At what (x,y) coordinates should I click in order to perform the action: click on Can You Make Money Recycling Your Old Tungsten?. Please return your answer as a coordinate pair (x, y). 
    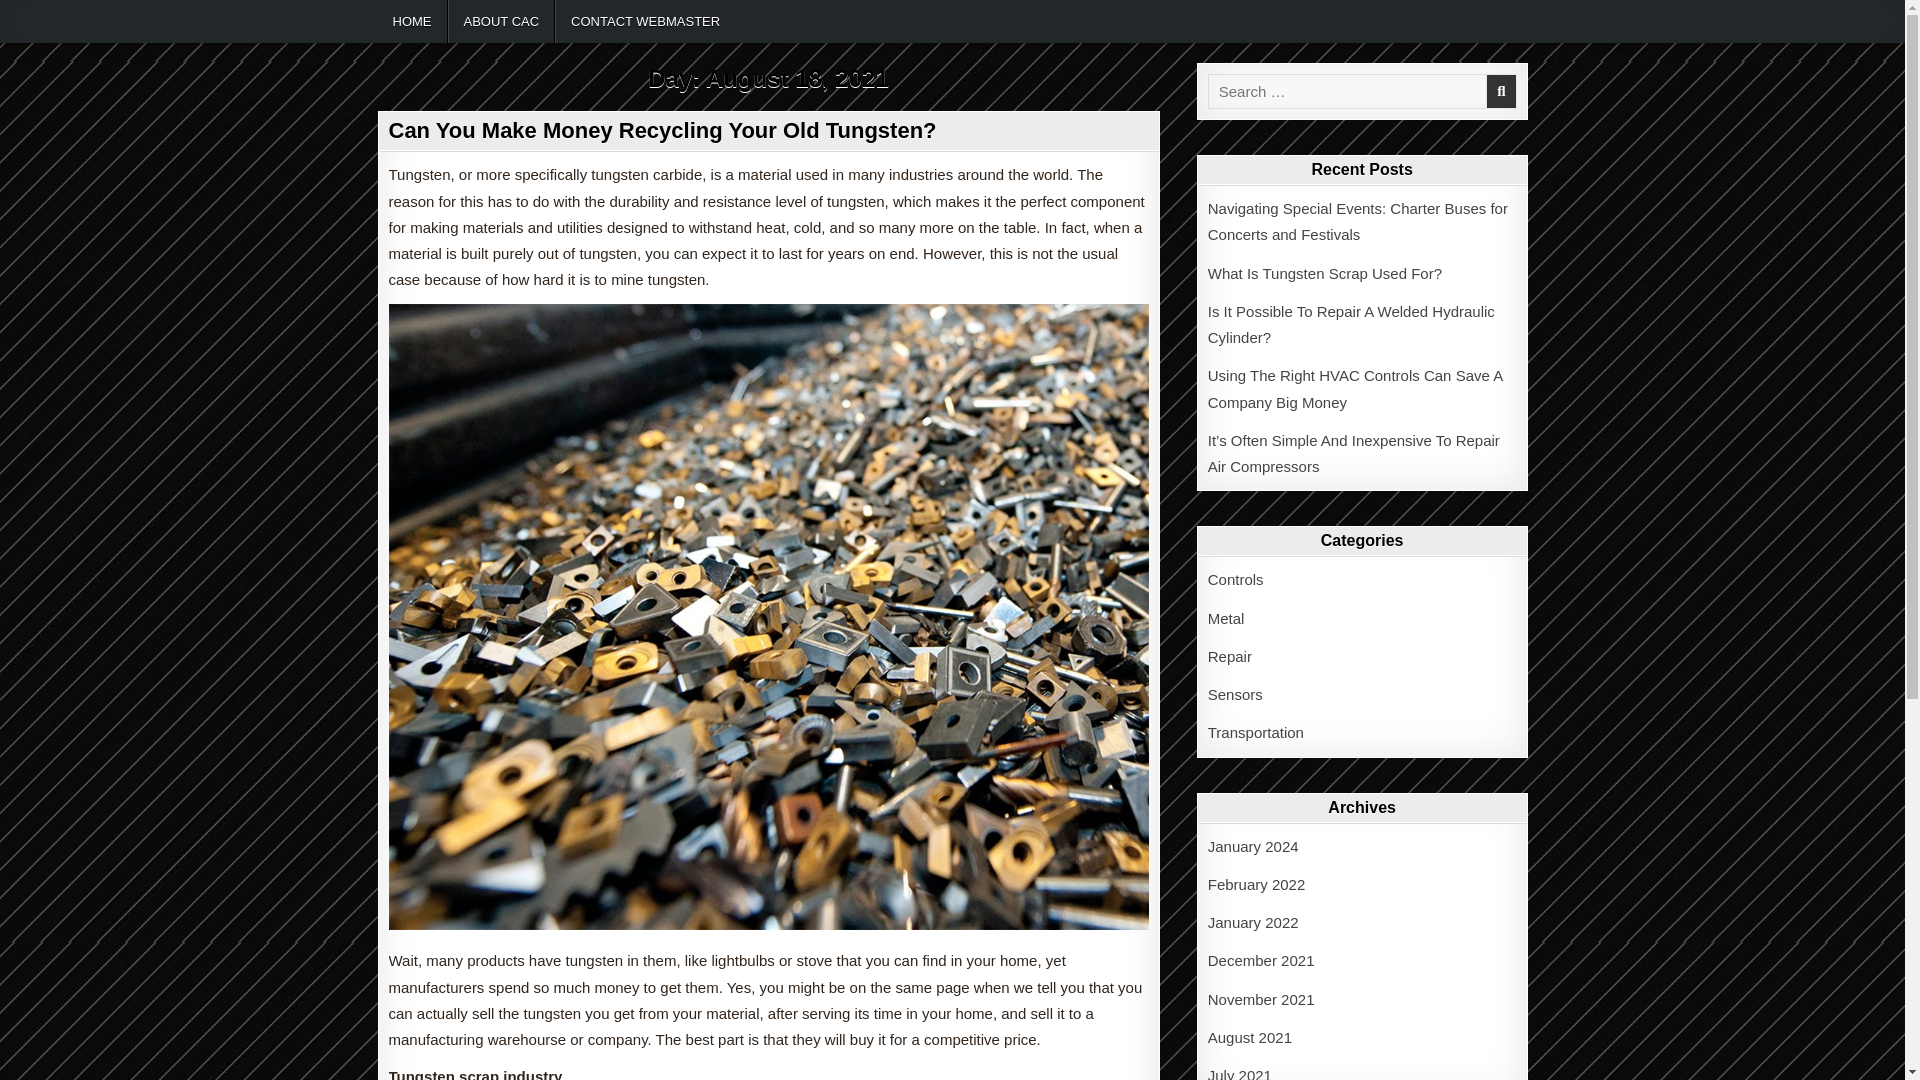
    Looking at the image, I should click on (662, 130).